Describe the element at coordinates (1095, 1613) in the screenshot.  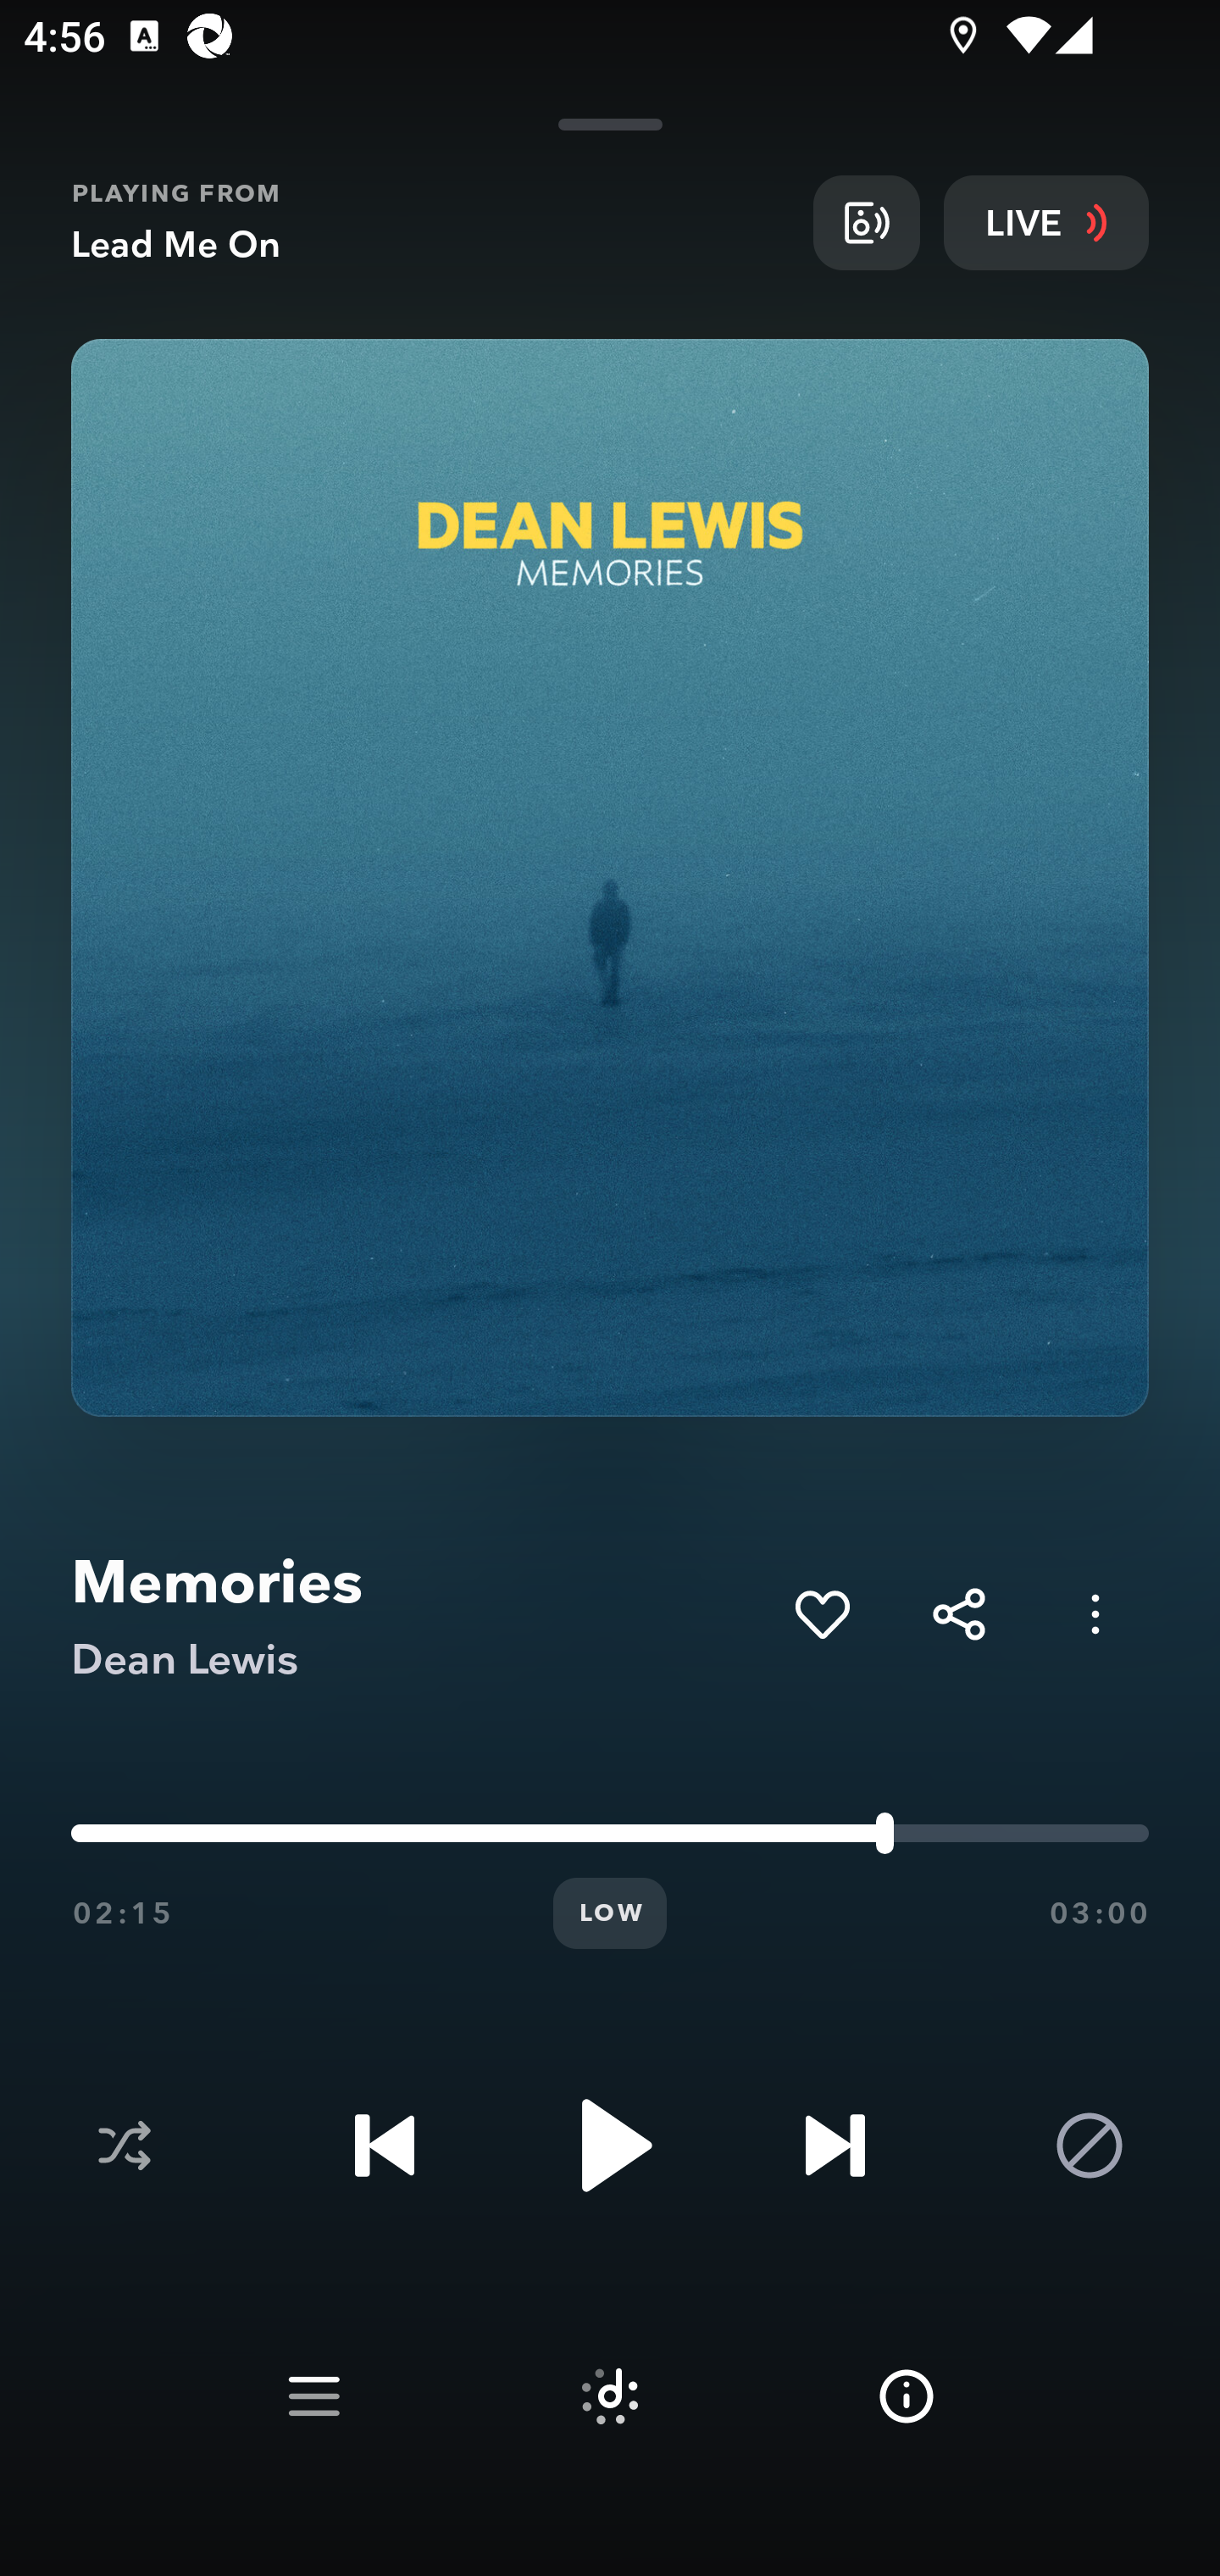
I see `Options` at that location.